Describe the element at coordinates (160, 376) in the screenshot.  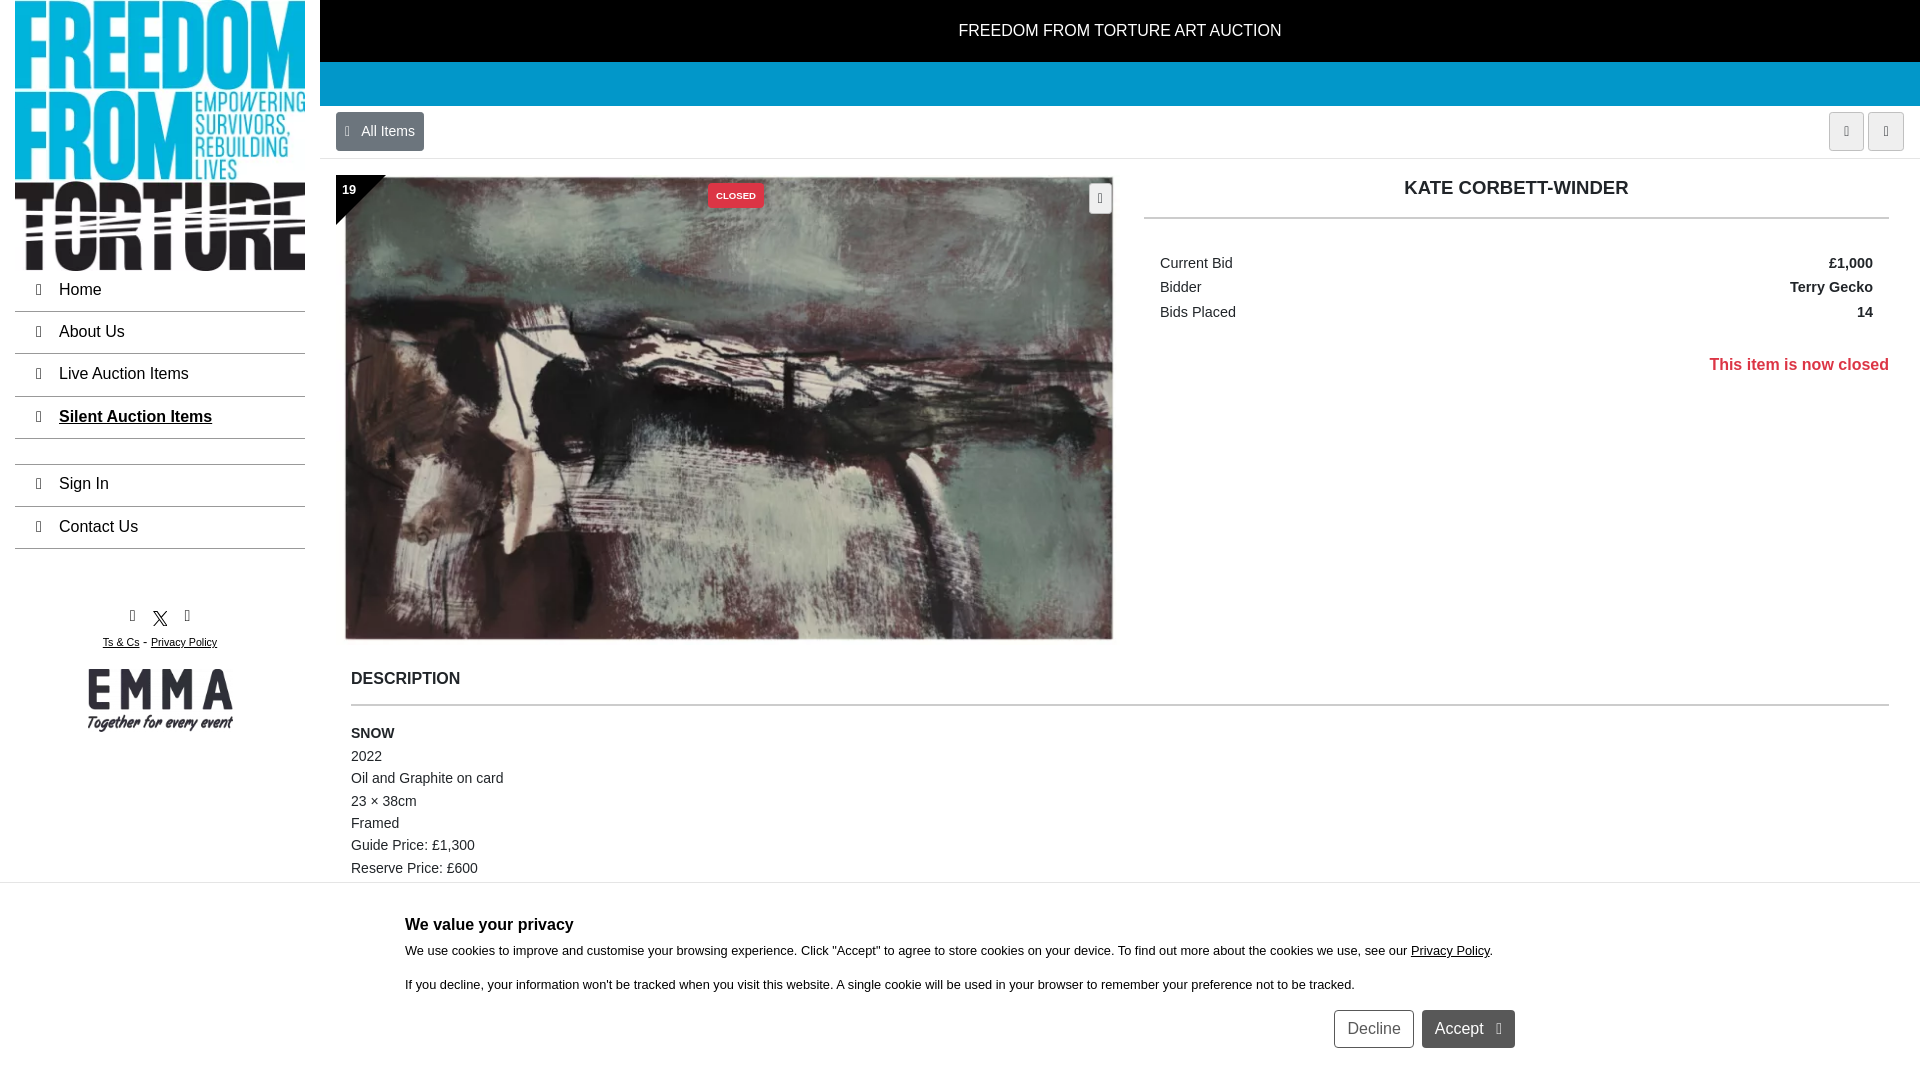
I see `Live Auction Items` at that location.